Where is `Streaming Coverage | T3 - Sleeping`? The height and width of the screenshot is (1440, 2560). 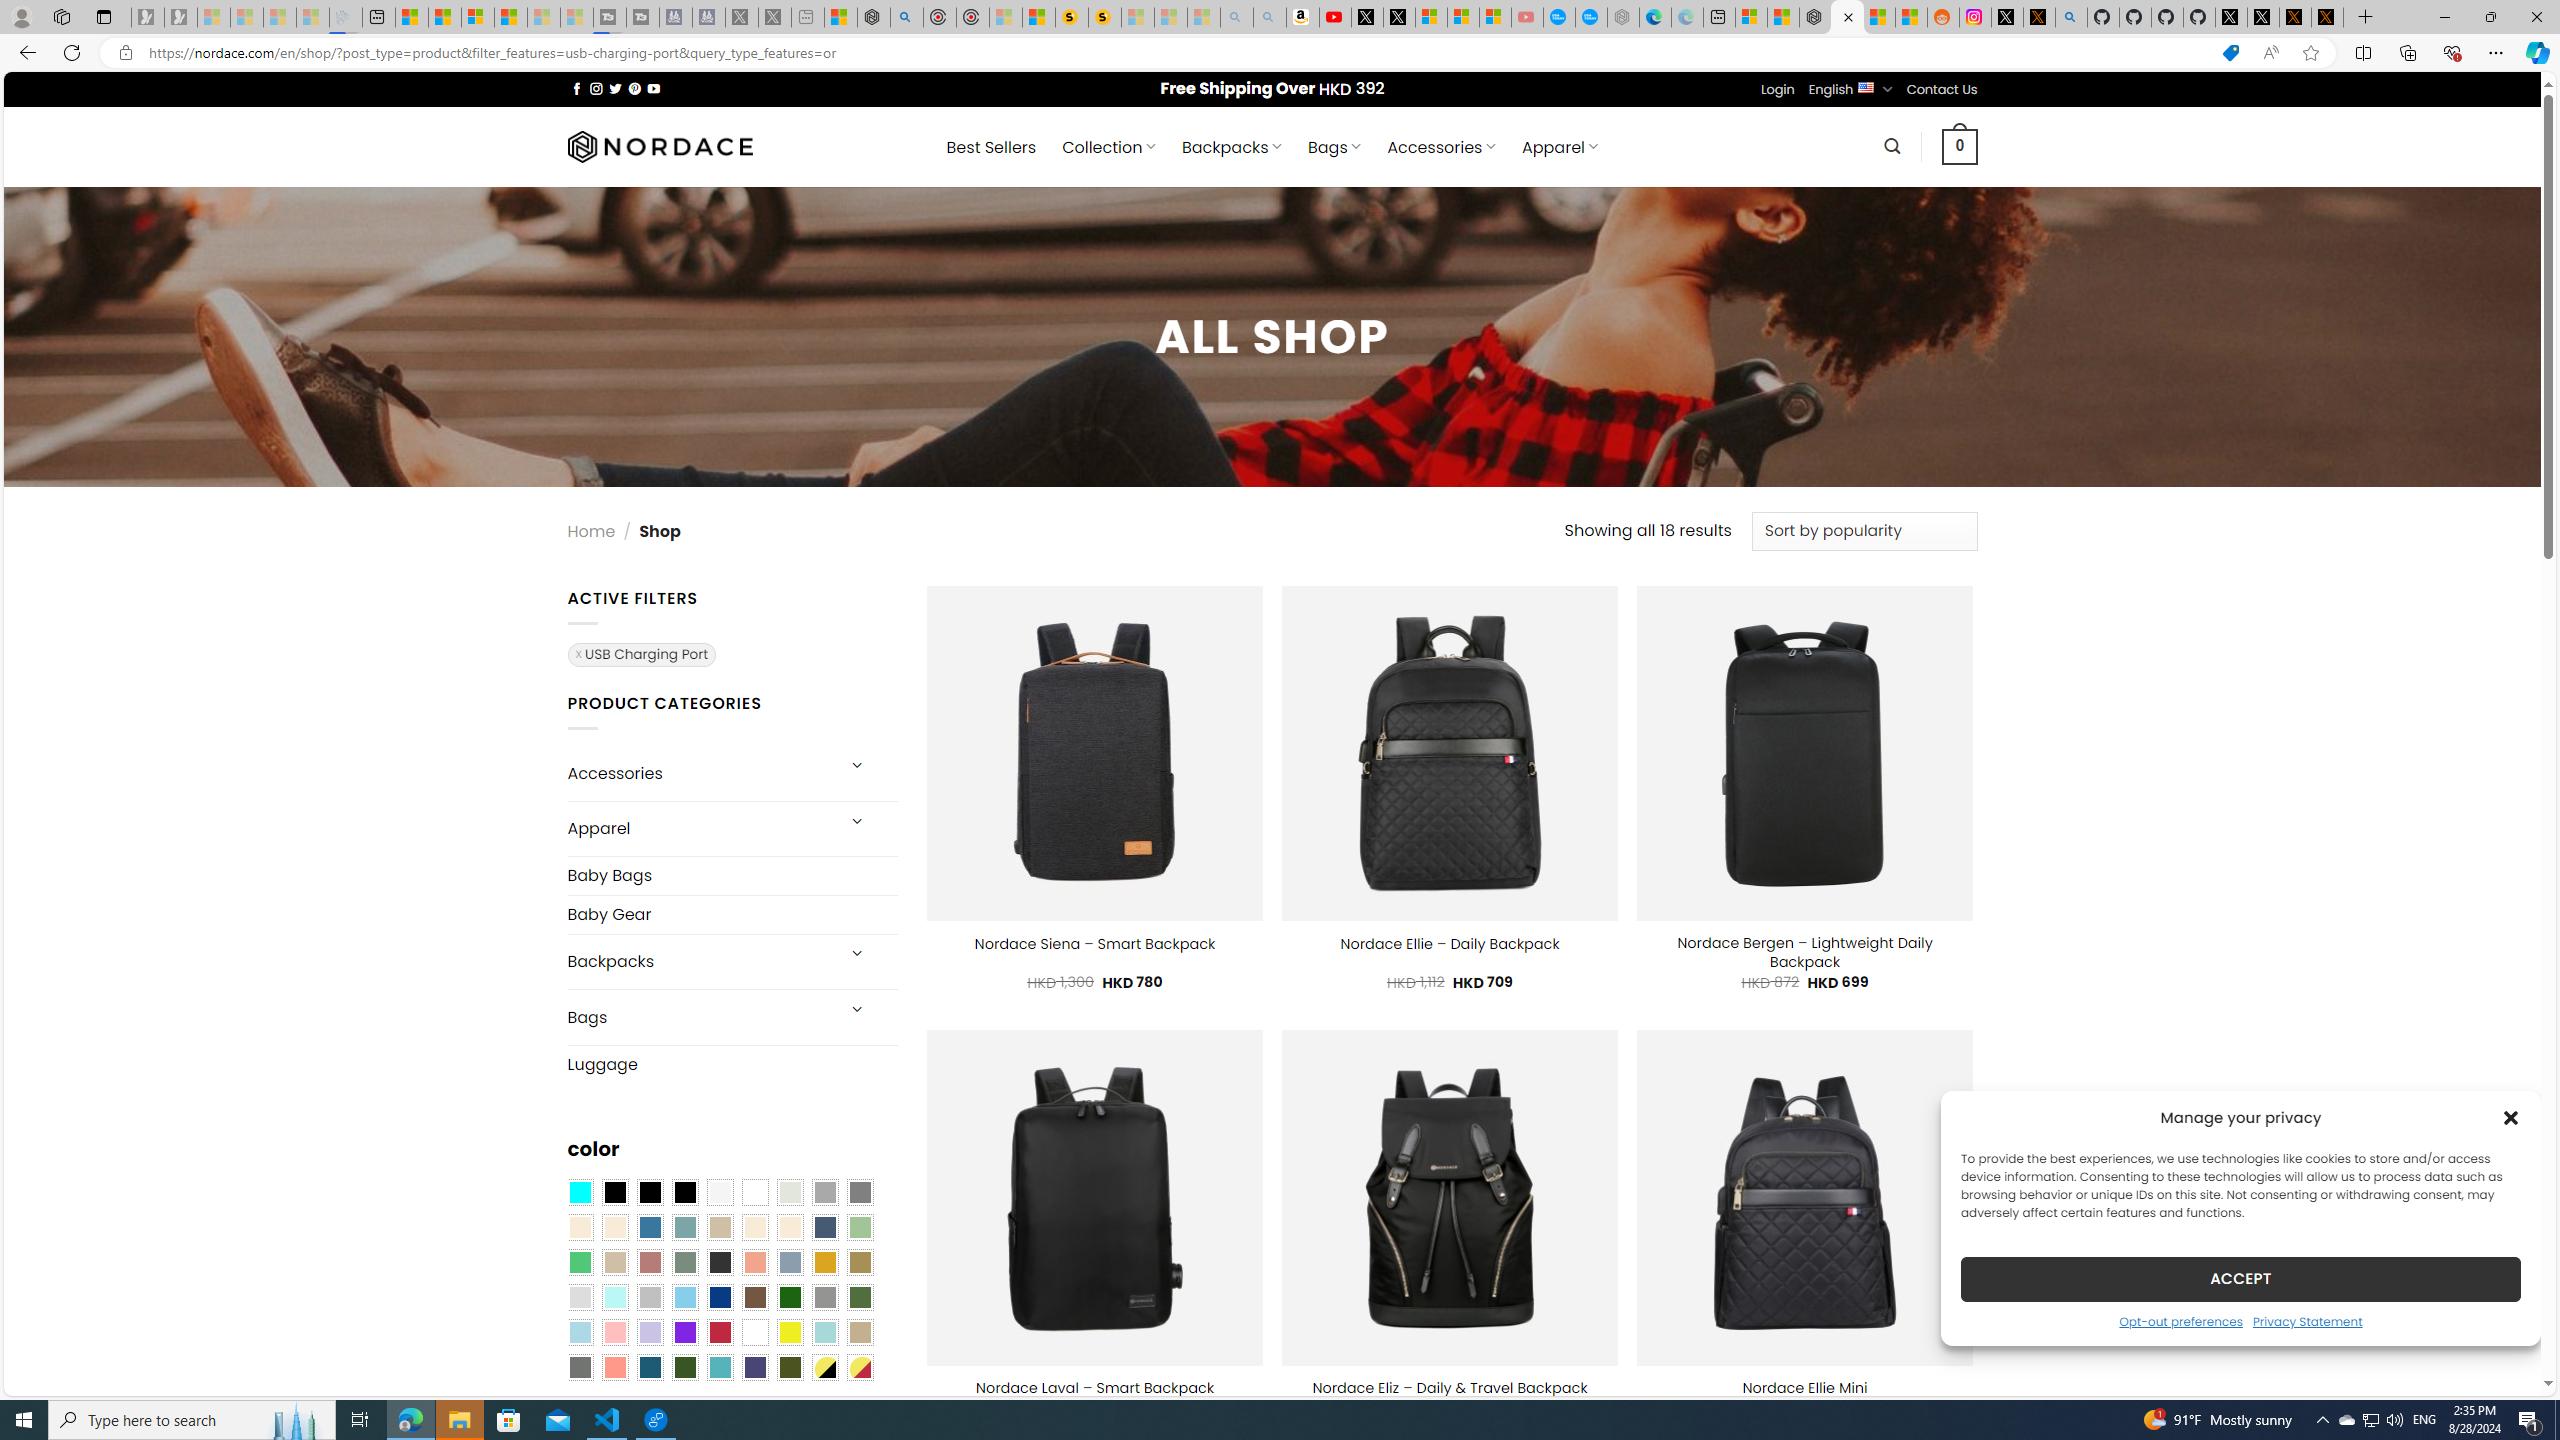
Streaming Coverage | T3 - Sleeping is located at coordinates (610, 17).